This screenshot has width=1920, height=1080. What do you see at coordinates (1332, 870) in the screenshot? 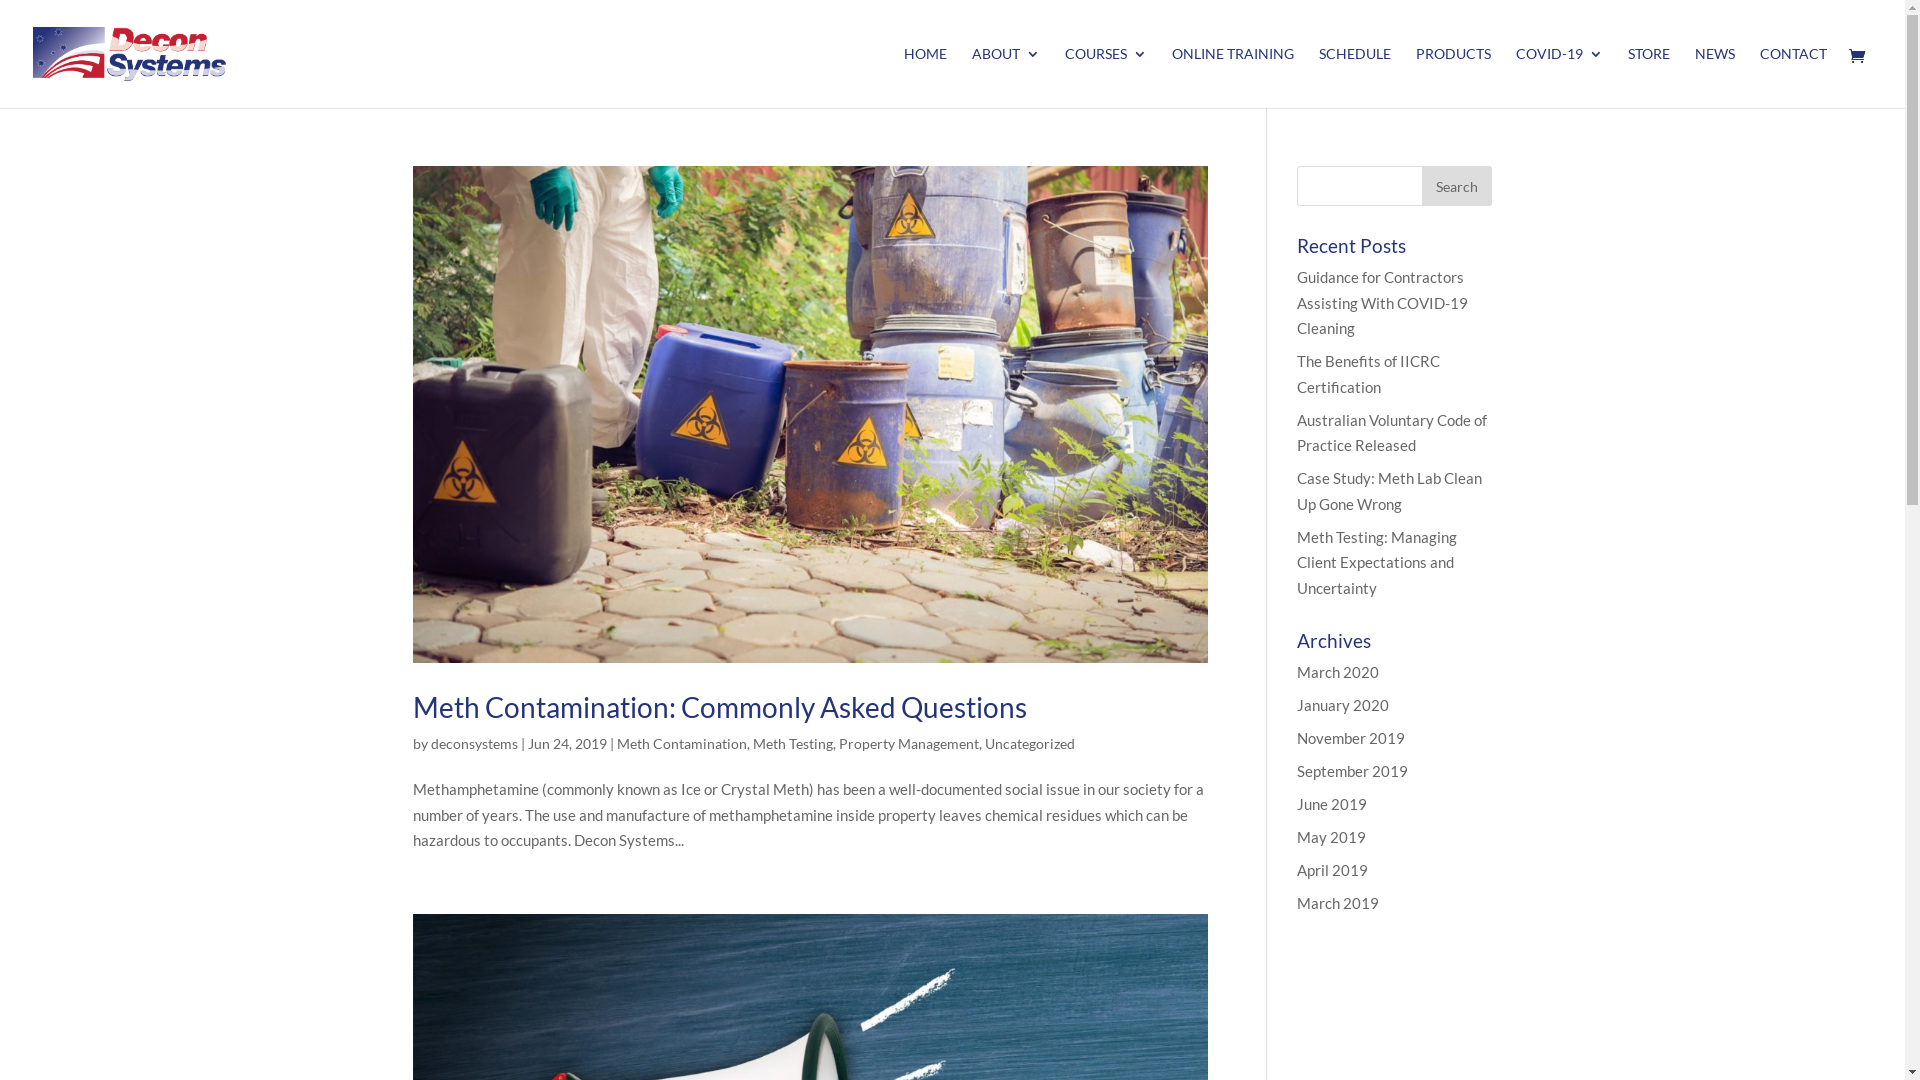
I see `April 2019` at bounding box center [1332, 870].